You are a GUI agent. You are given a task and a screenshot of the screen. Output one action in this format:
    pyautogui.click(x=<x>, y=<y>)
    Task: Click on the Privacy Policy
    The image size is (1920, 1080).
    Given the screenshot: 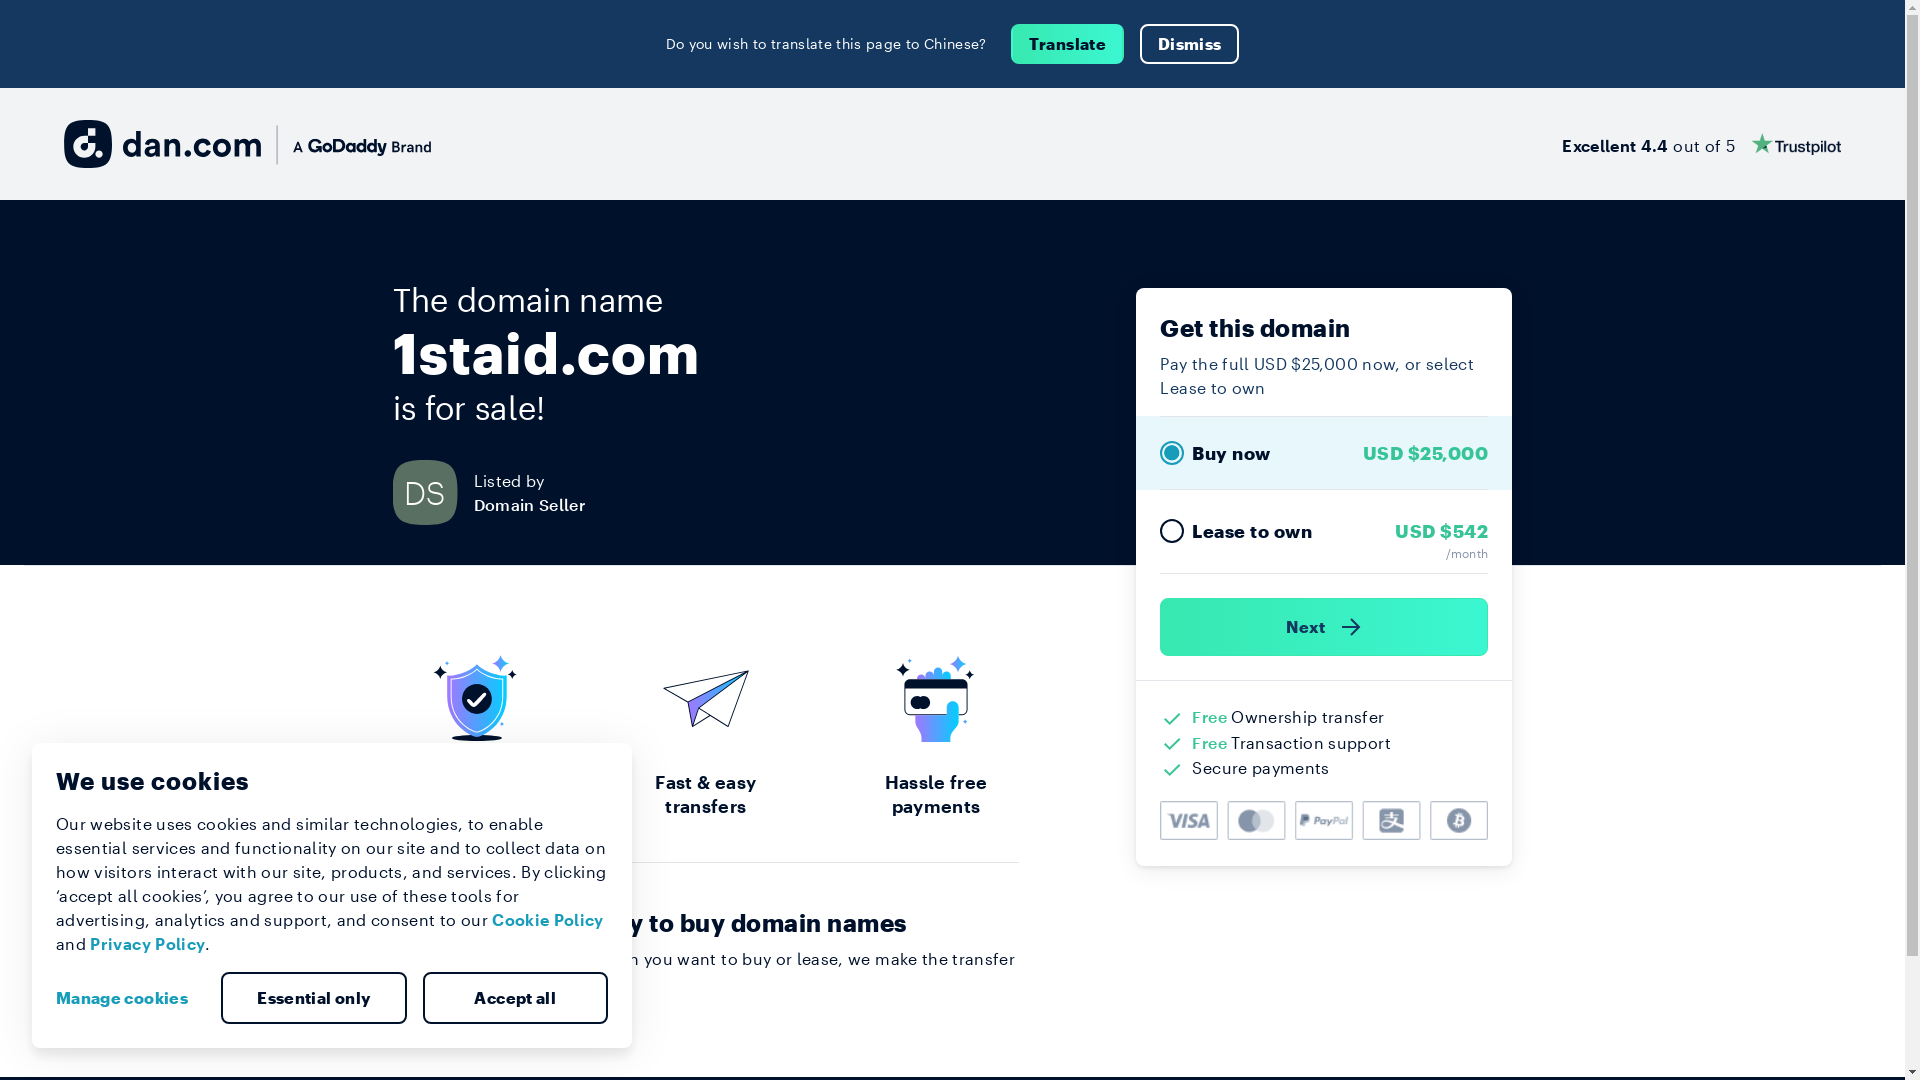 What is the action you would take?
    pyautogui.click(x=148, y=944)
    